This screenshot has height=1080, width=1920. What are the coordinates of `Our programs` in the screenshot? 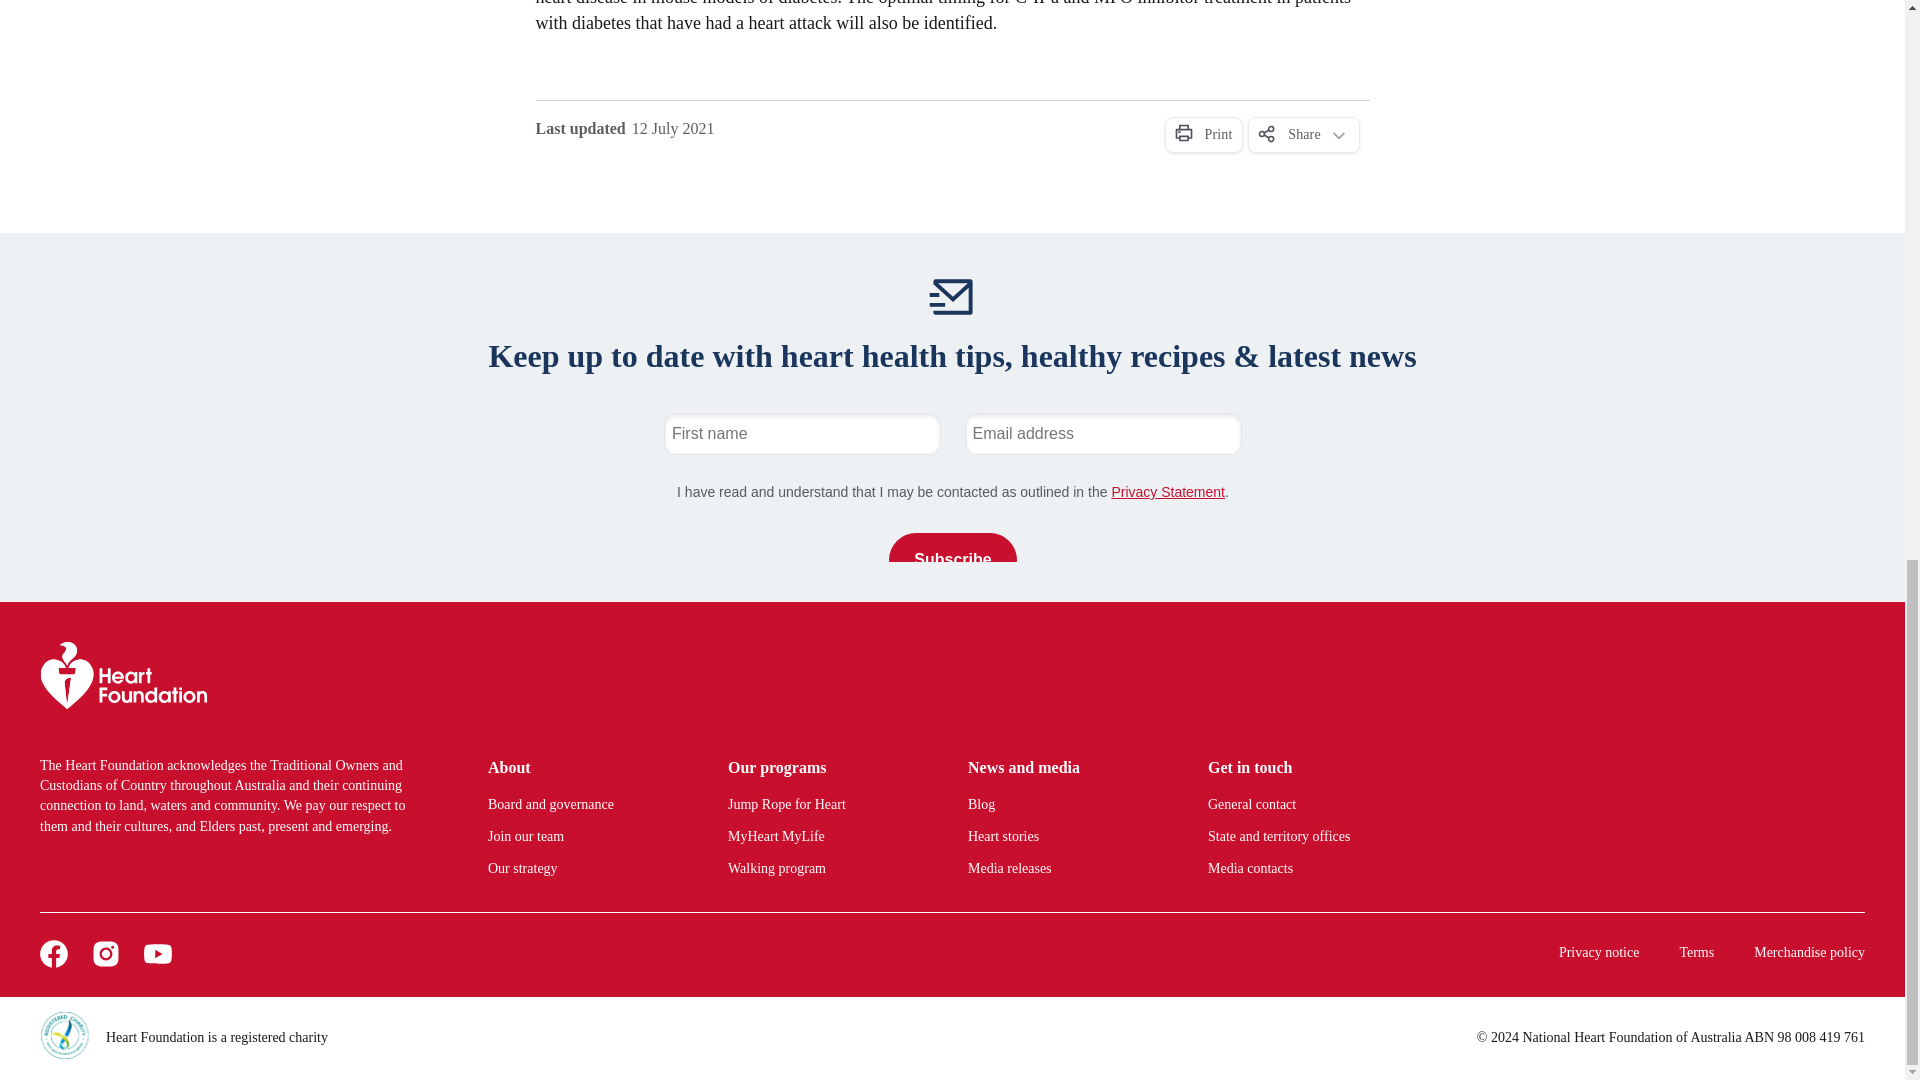 It's located at (823, 767).